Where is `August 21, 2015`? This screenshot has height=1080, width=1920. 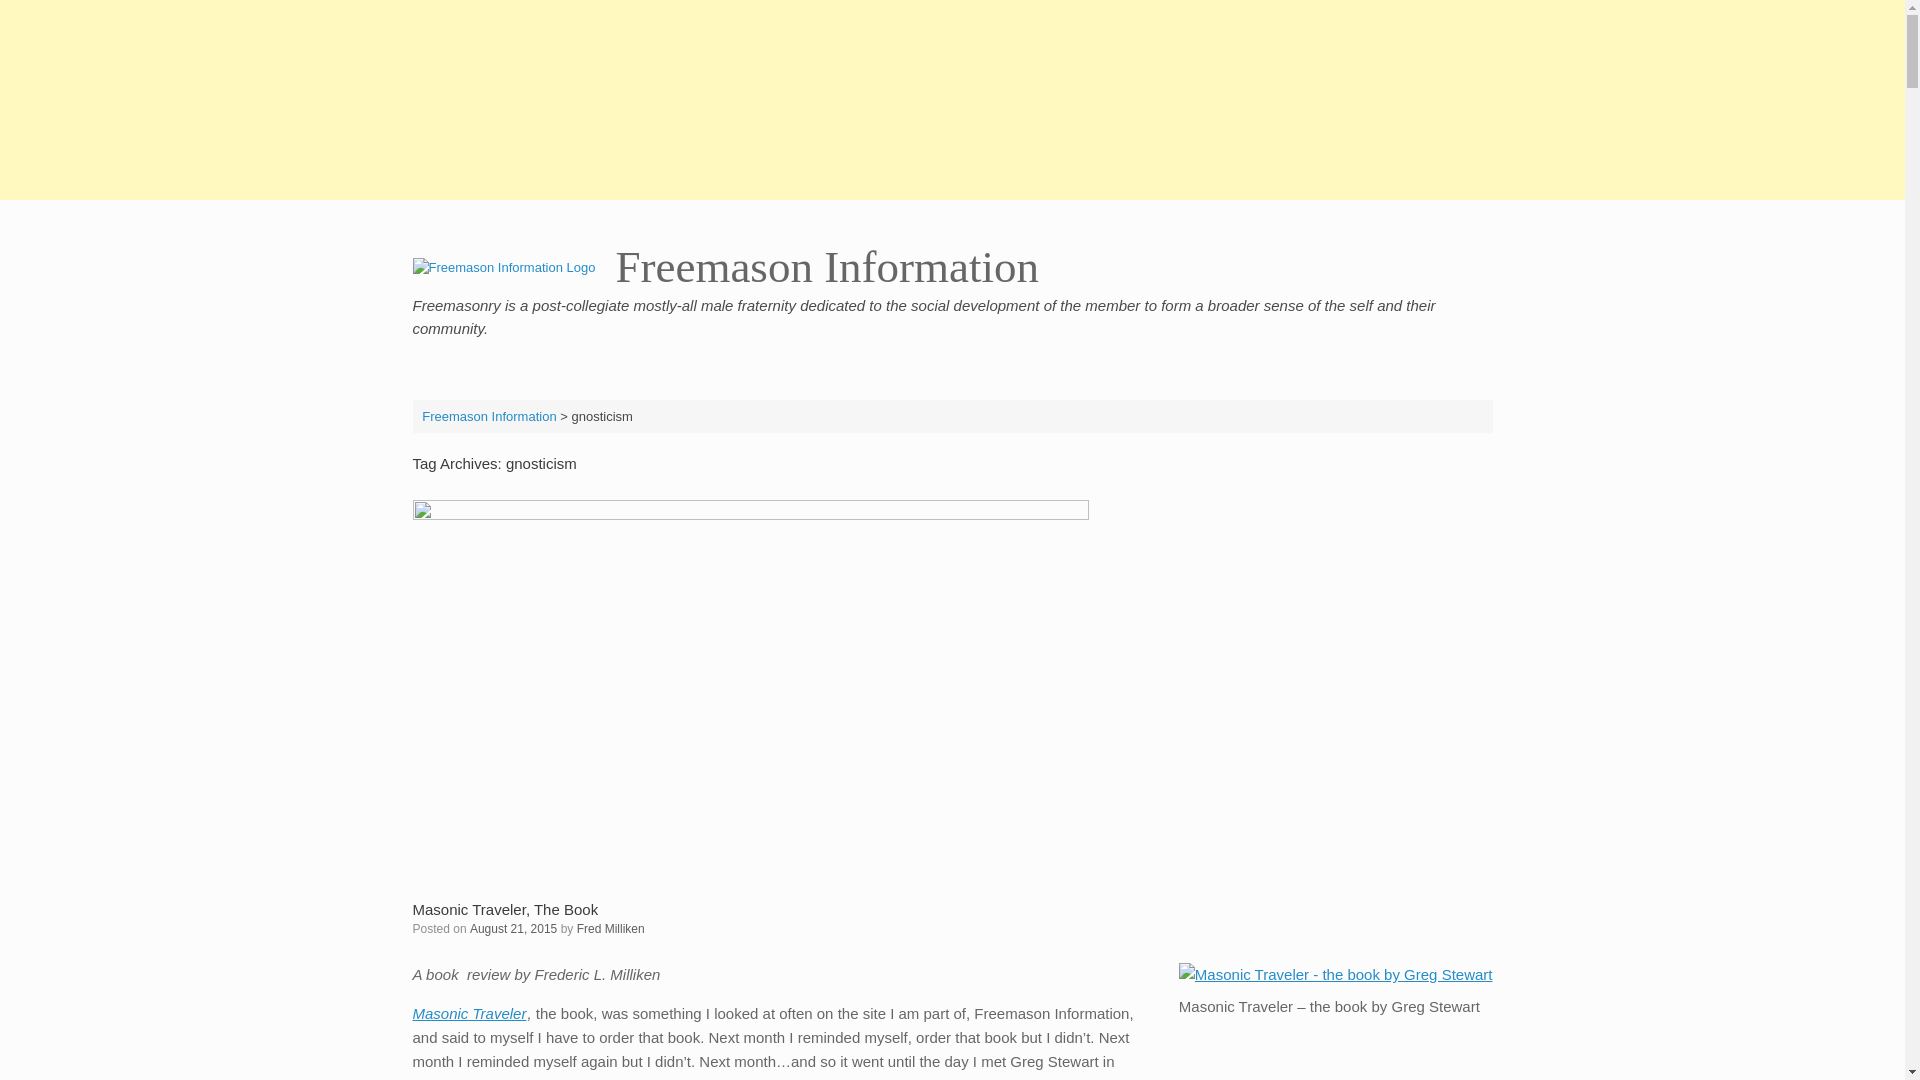 August 21, 2015 is located at coordinates (513, 929).